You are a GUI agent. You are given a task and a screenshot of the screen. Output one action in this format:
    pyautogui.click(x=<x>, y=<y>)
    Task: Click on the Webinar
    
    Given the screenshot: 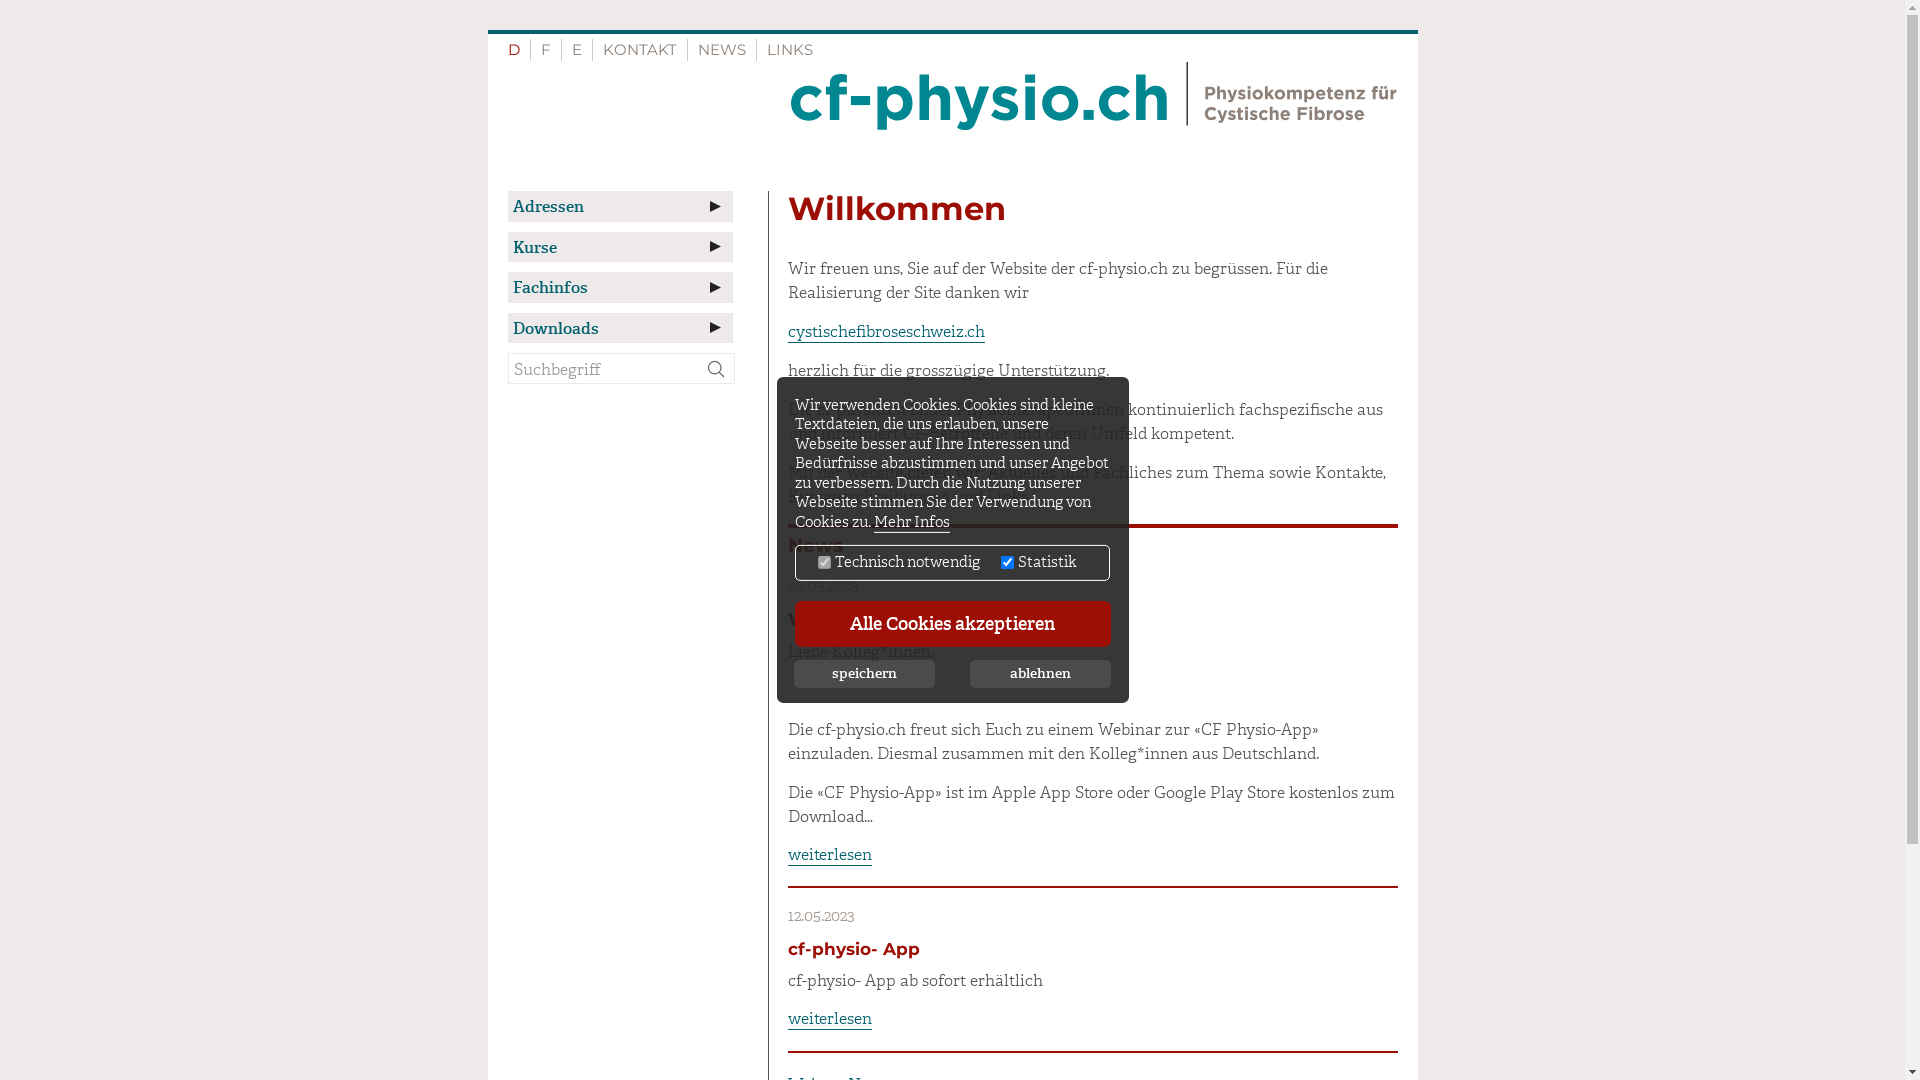 What is the action you would take?
    pyautogui.click(x=826, y=619)
    